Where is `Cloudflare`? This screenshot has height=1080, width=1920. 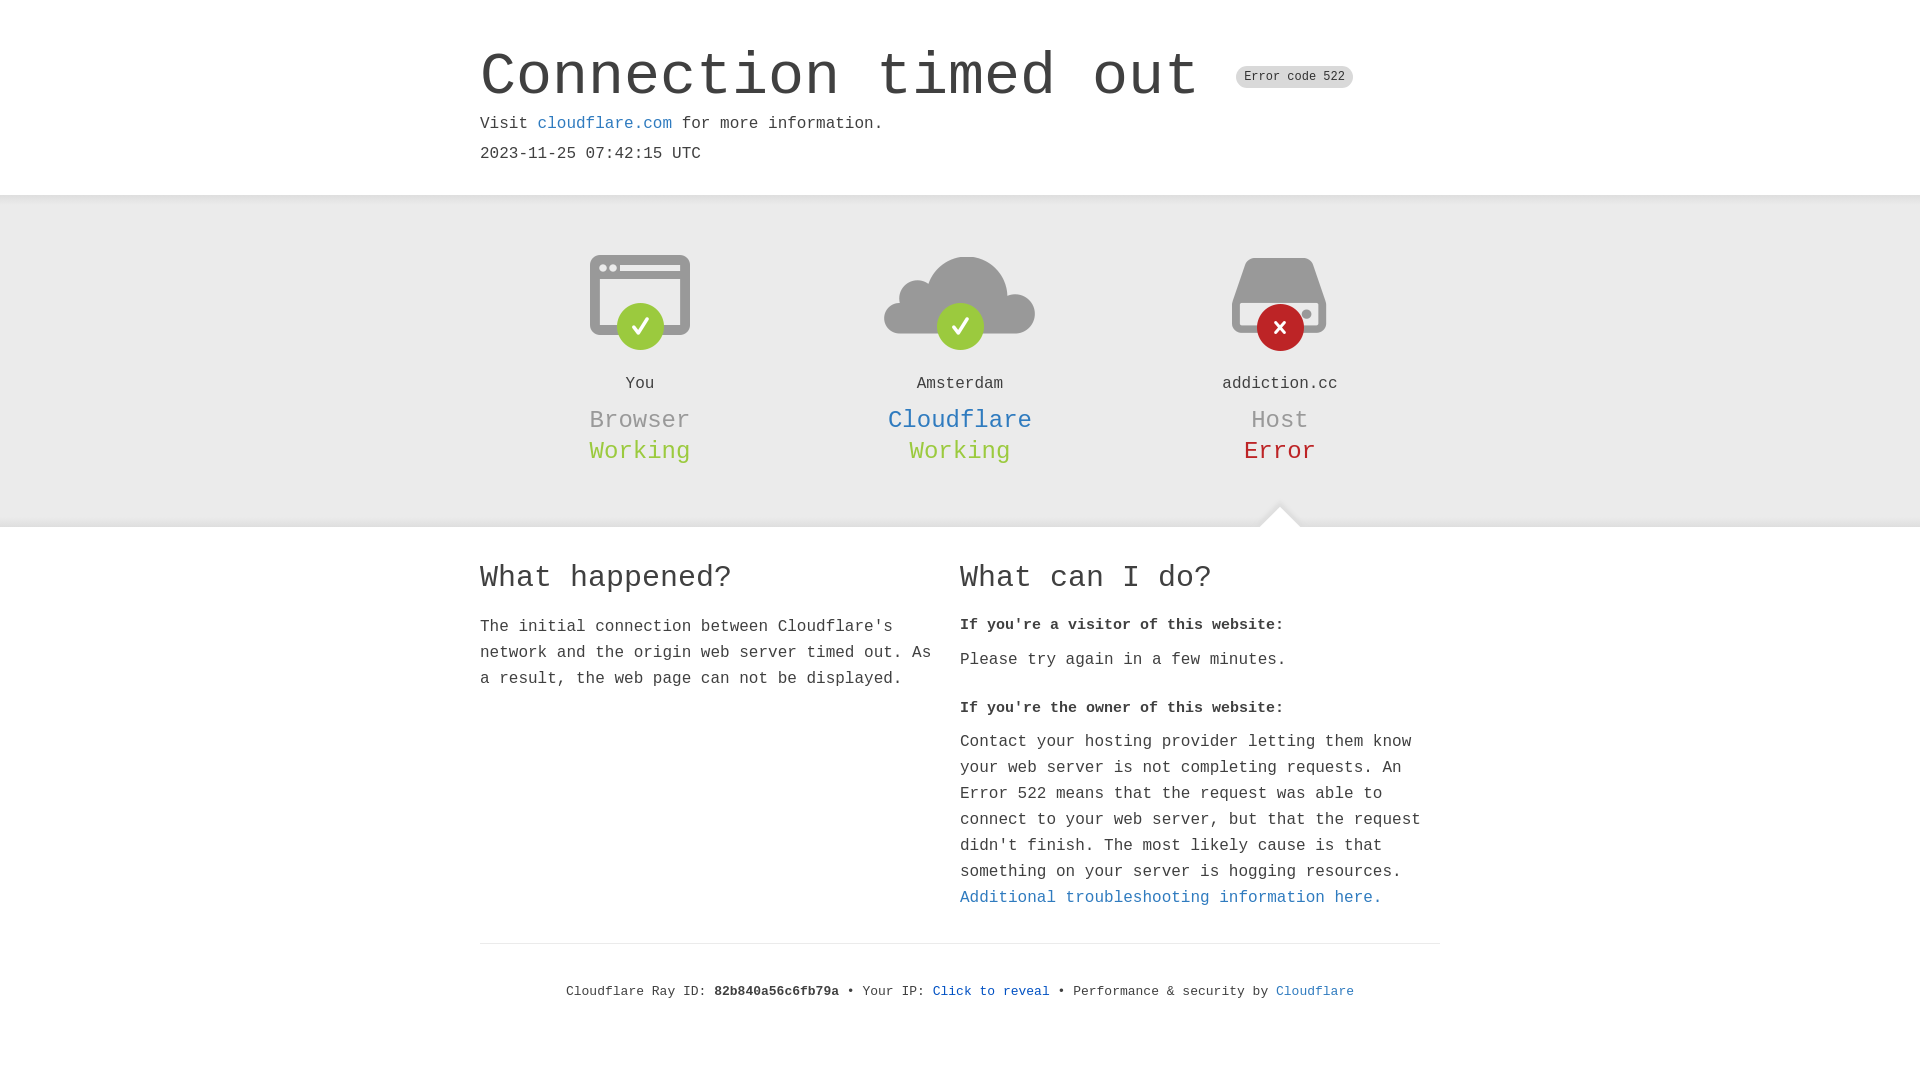
Cloudflare is located at coordinates (1315, 992).